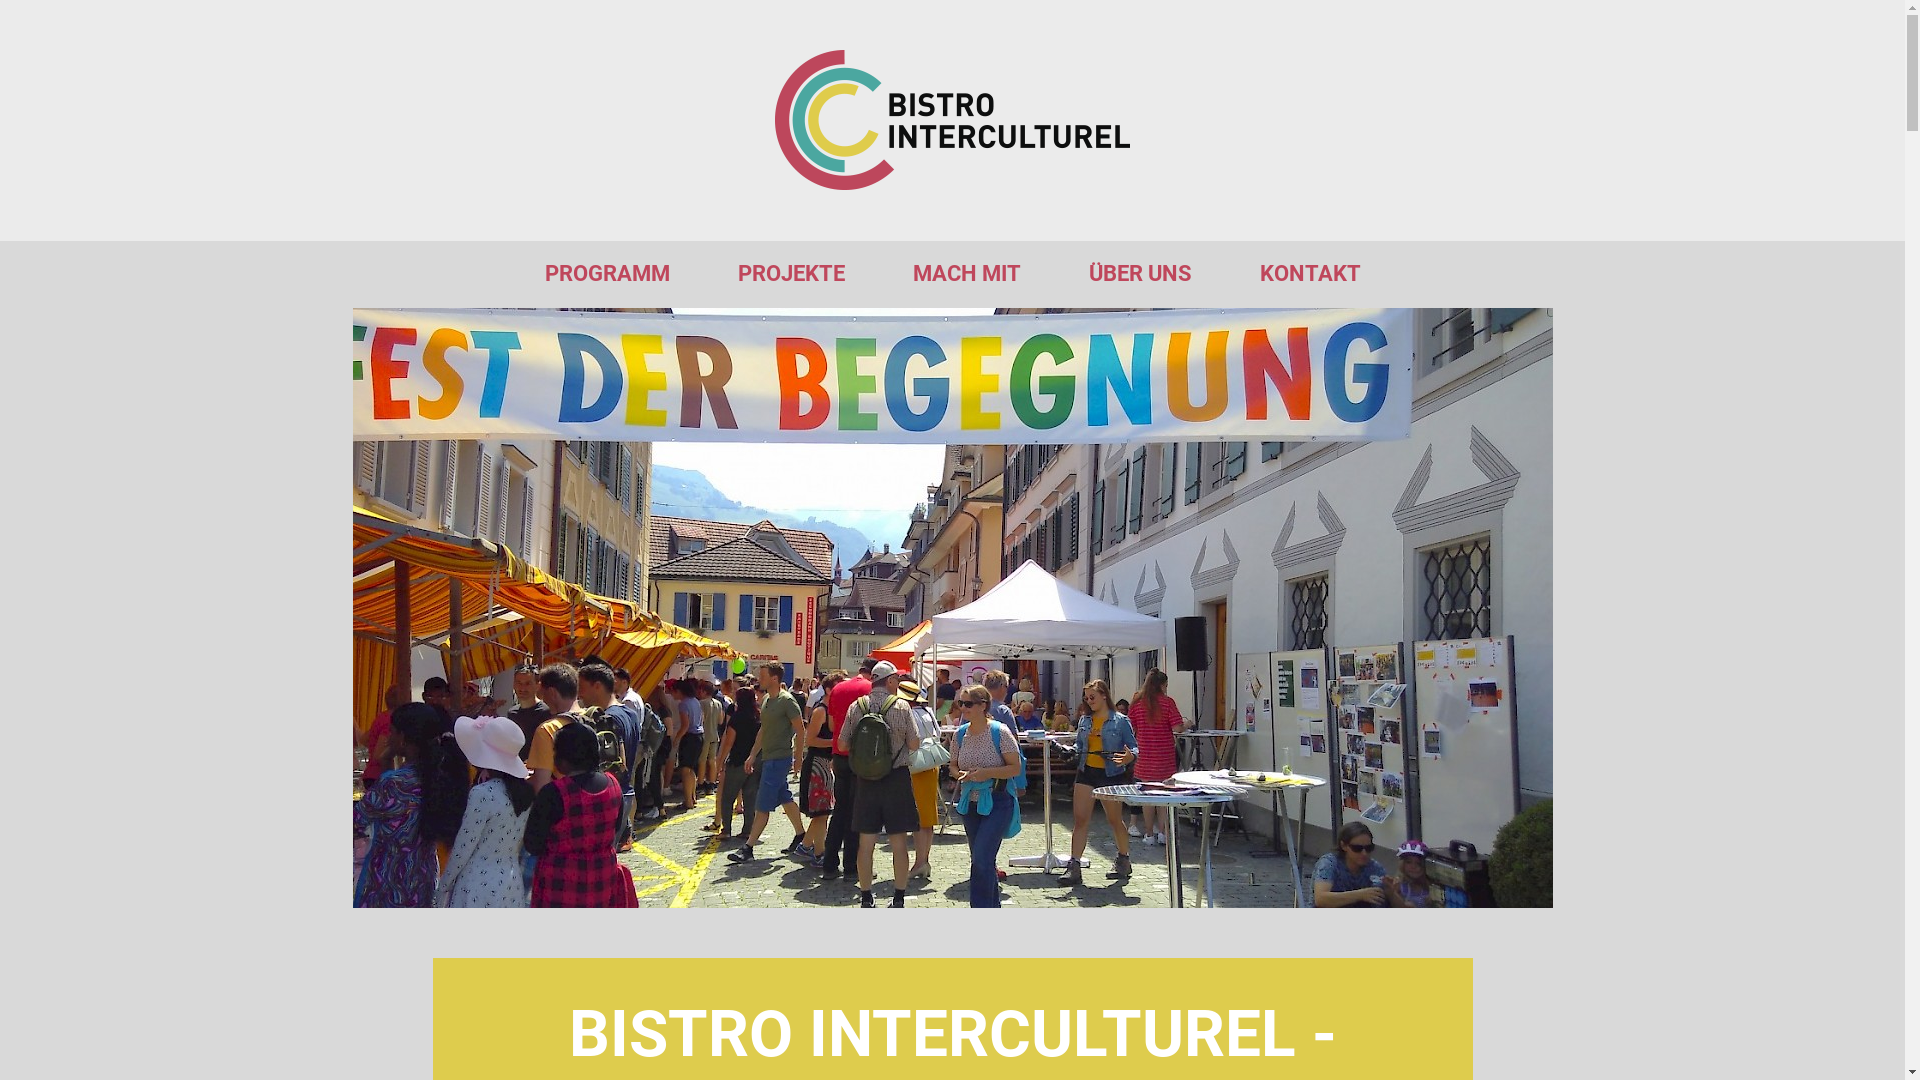 Image resolution: width=1920 pixels, height=1080 pixels. I want to click on BISTRO INTERCULTUREL - Logo, so click(952, 120).